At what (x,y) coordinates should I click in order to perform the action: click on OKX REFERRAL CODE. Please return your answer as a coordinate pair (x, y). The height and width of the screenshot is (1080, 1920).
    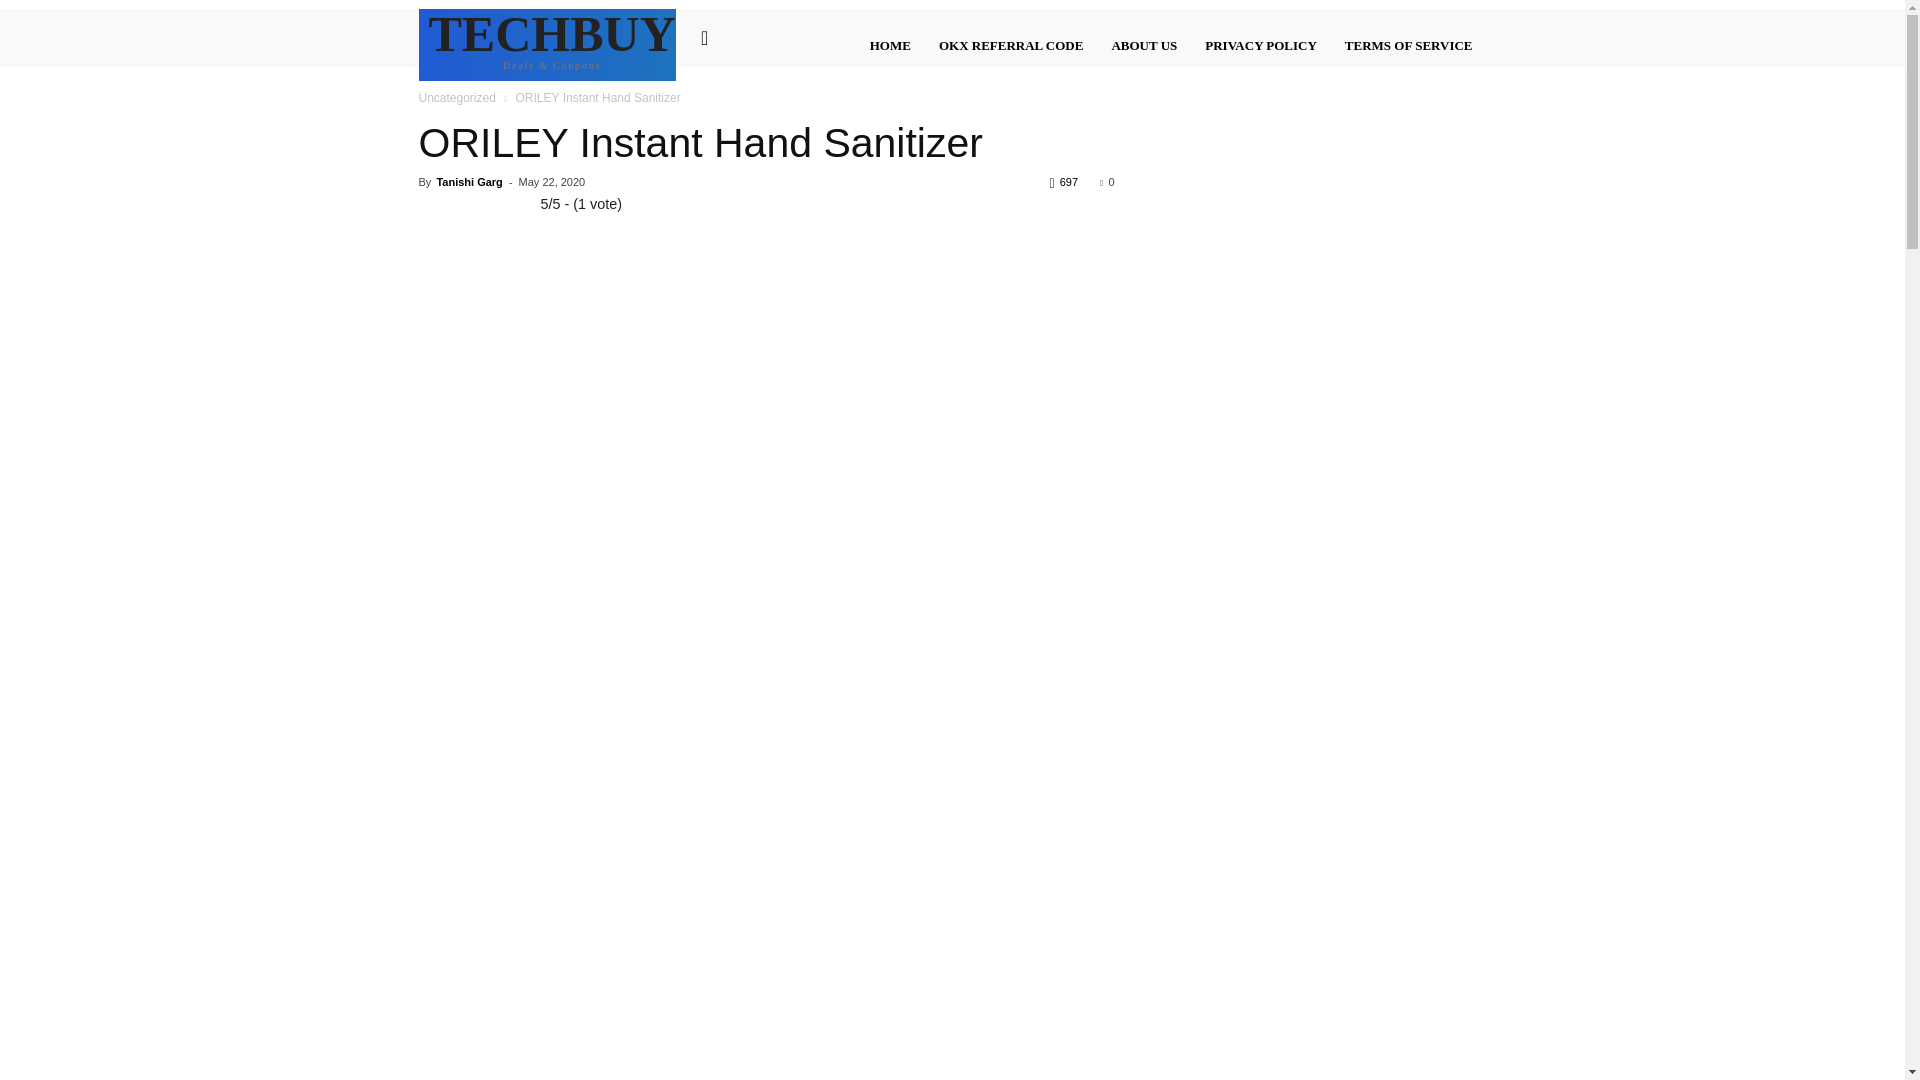
    Looking at the image, I should click on (1010, 46).